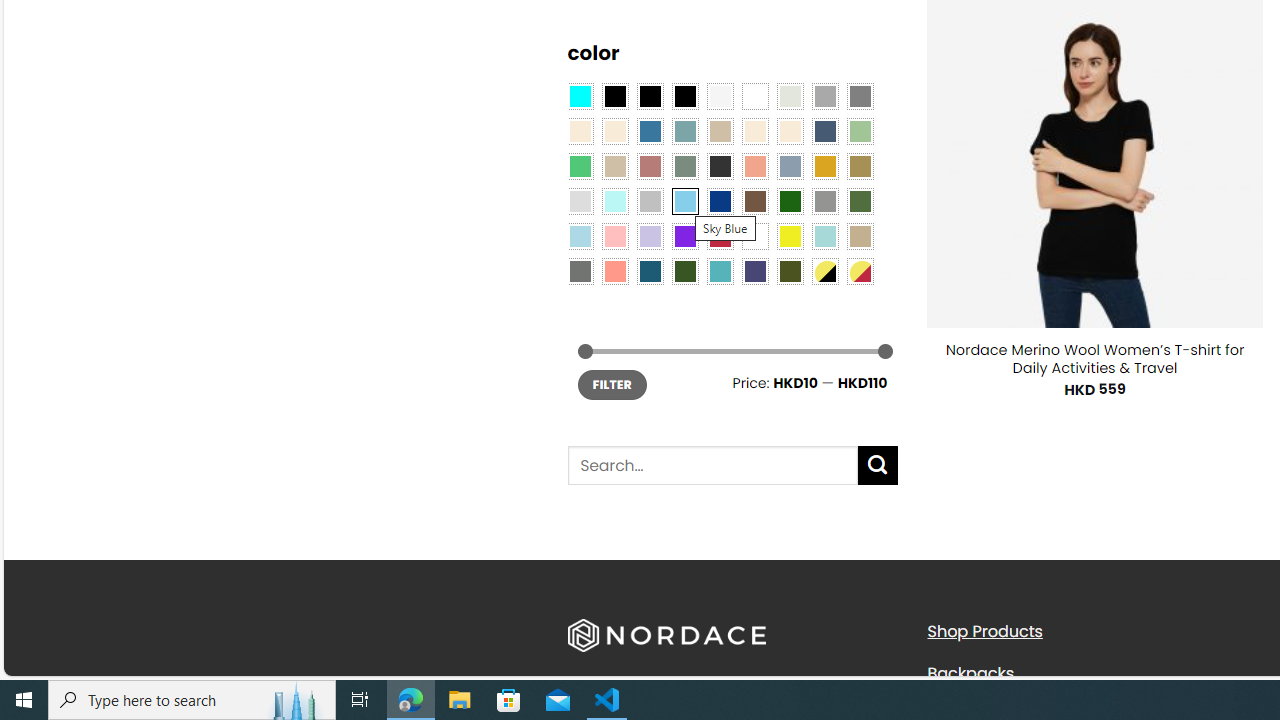  Describe the element at coordinates (789, 166) in the screenshot. I see `Dusty Blue` at that location.